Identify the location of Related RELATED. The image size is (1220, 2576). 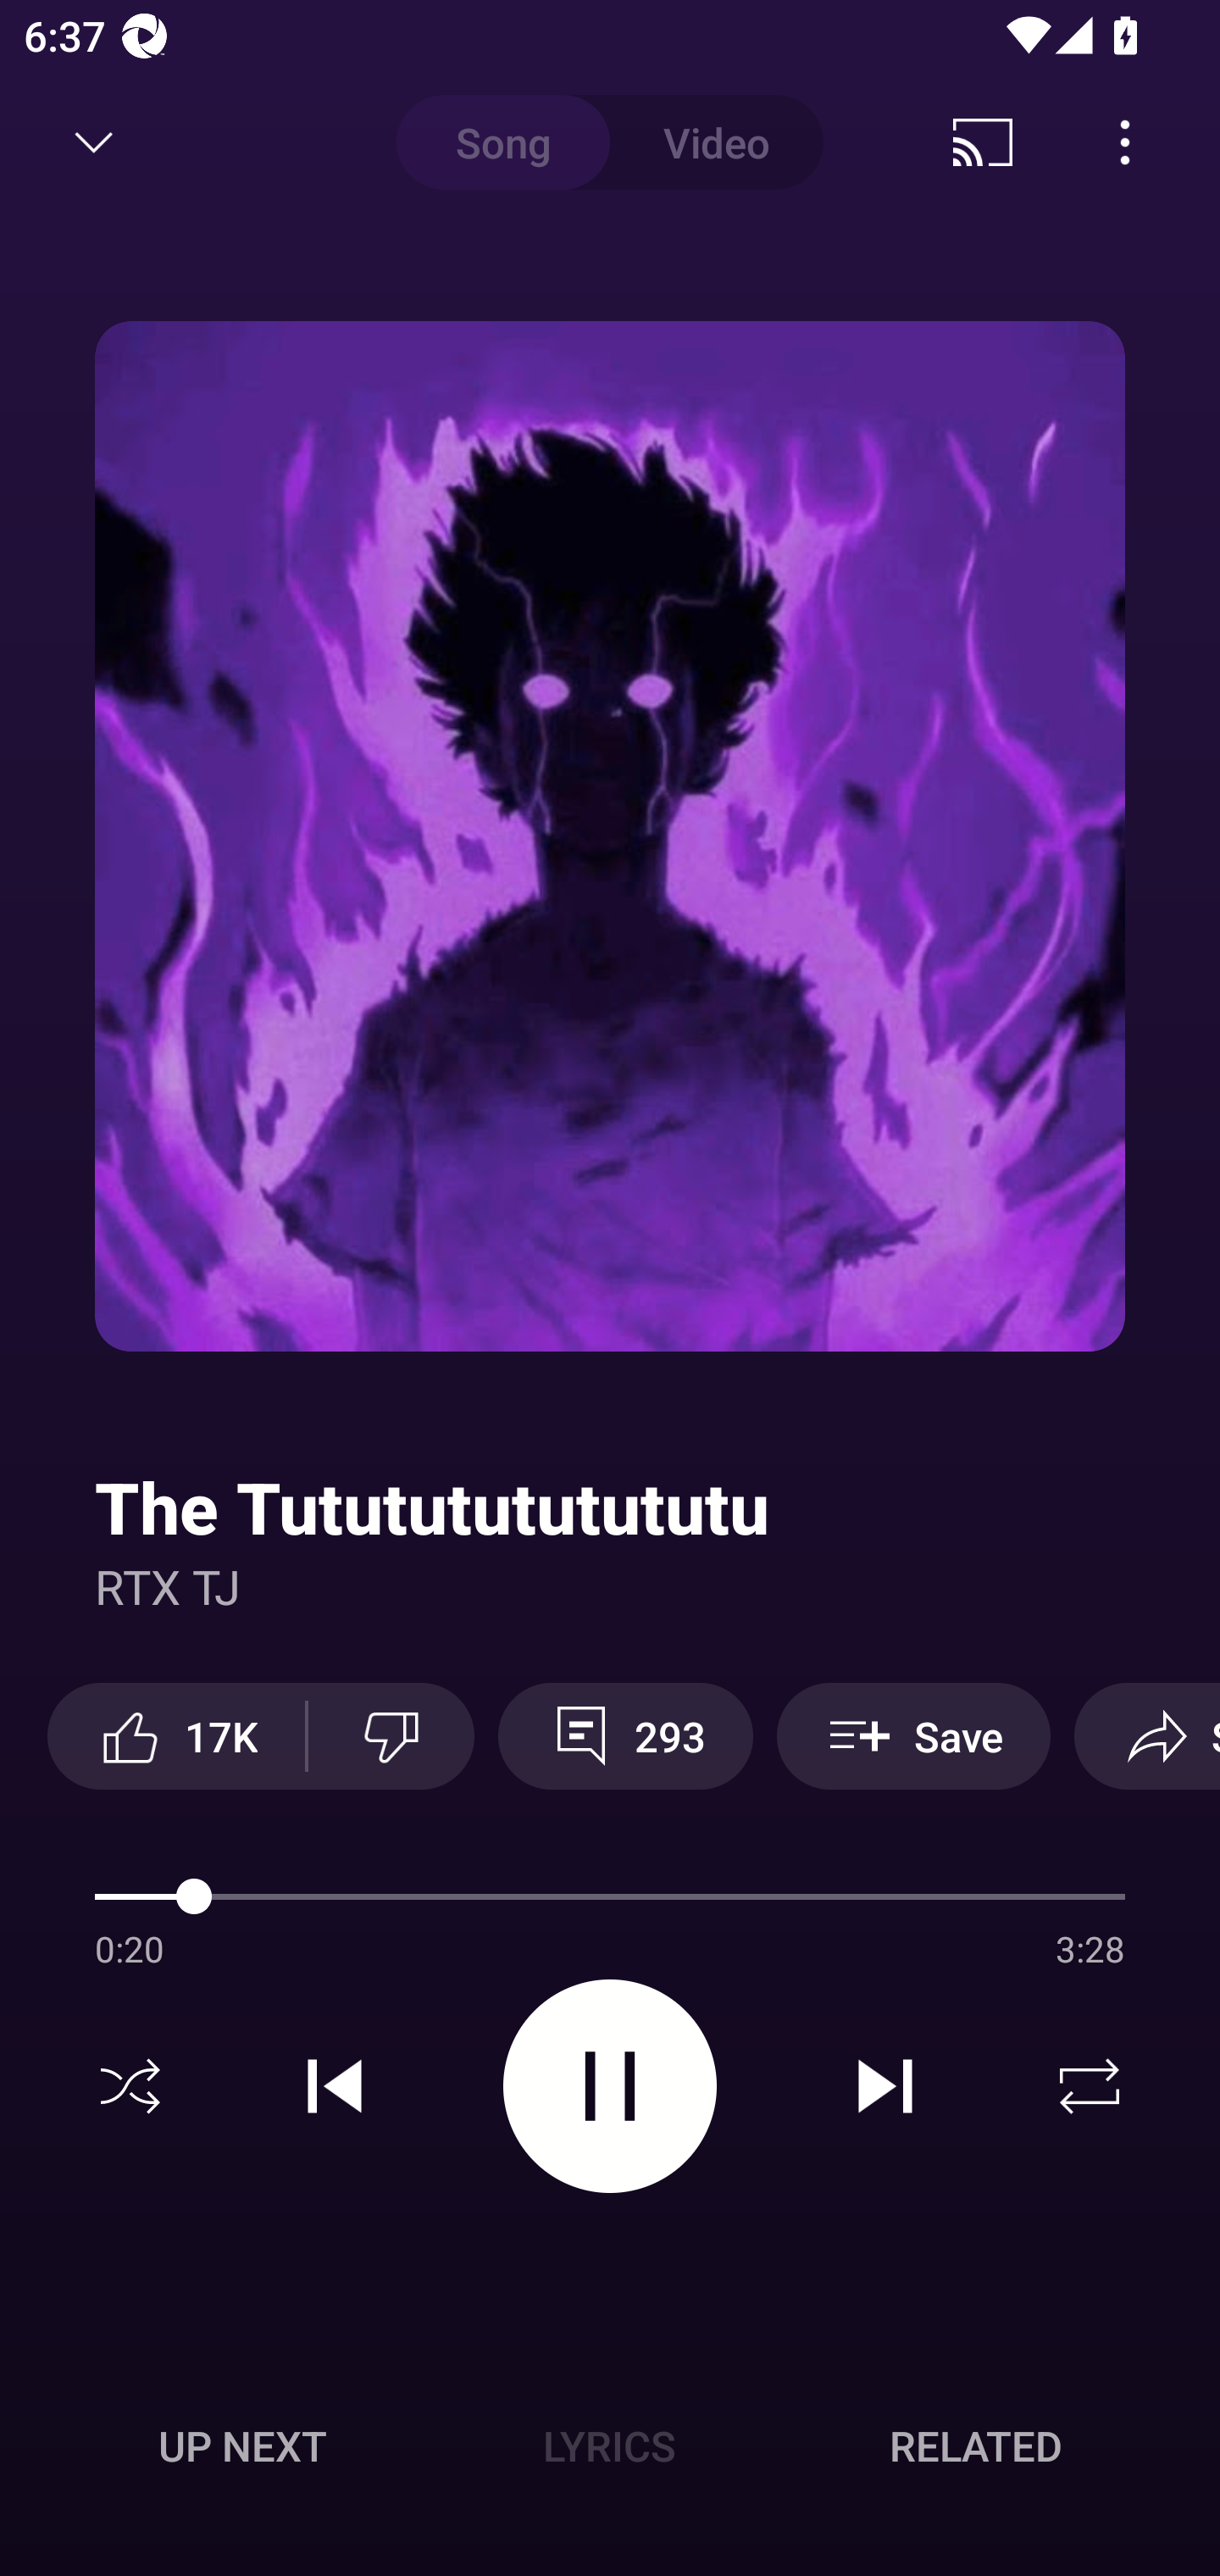
(976, 2446).